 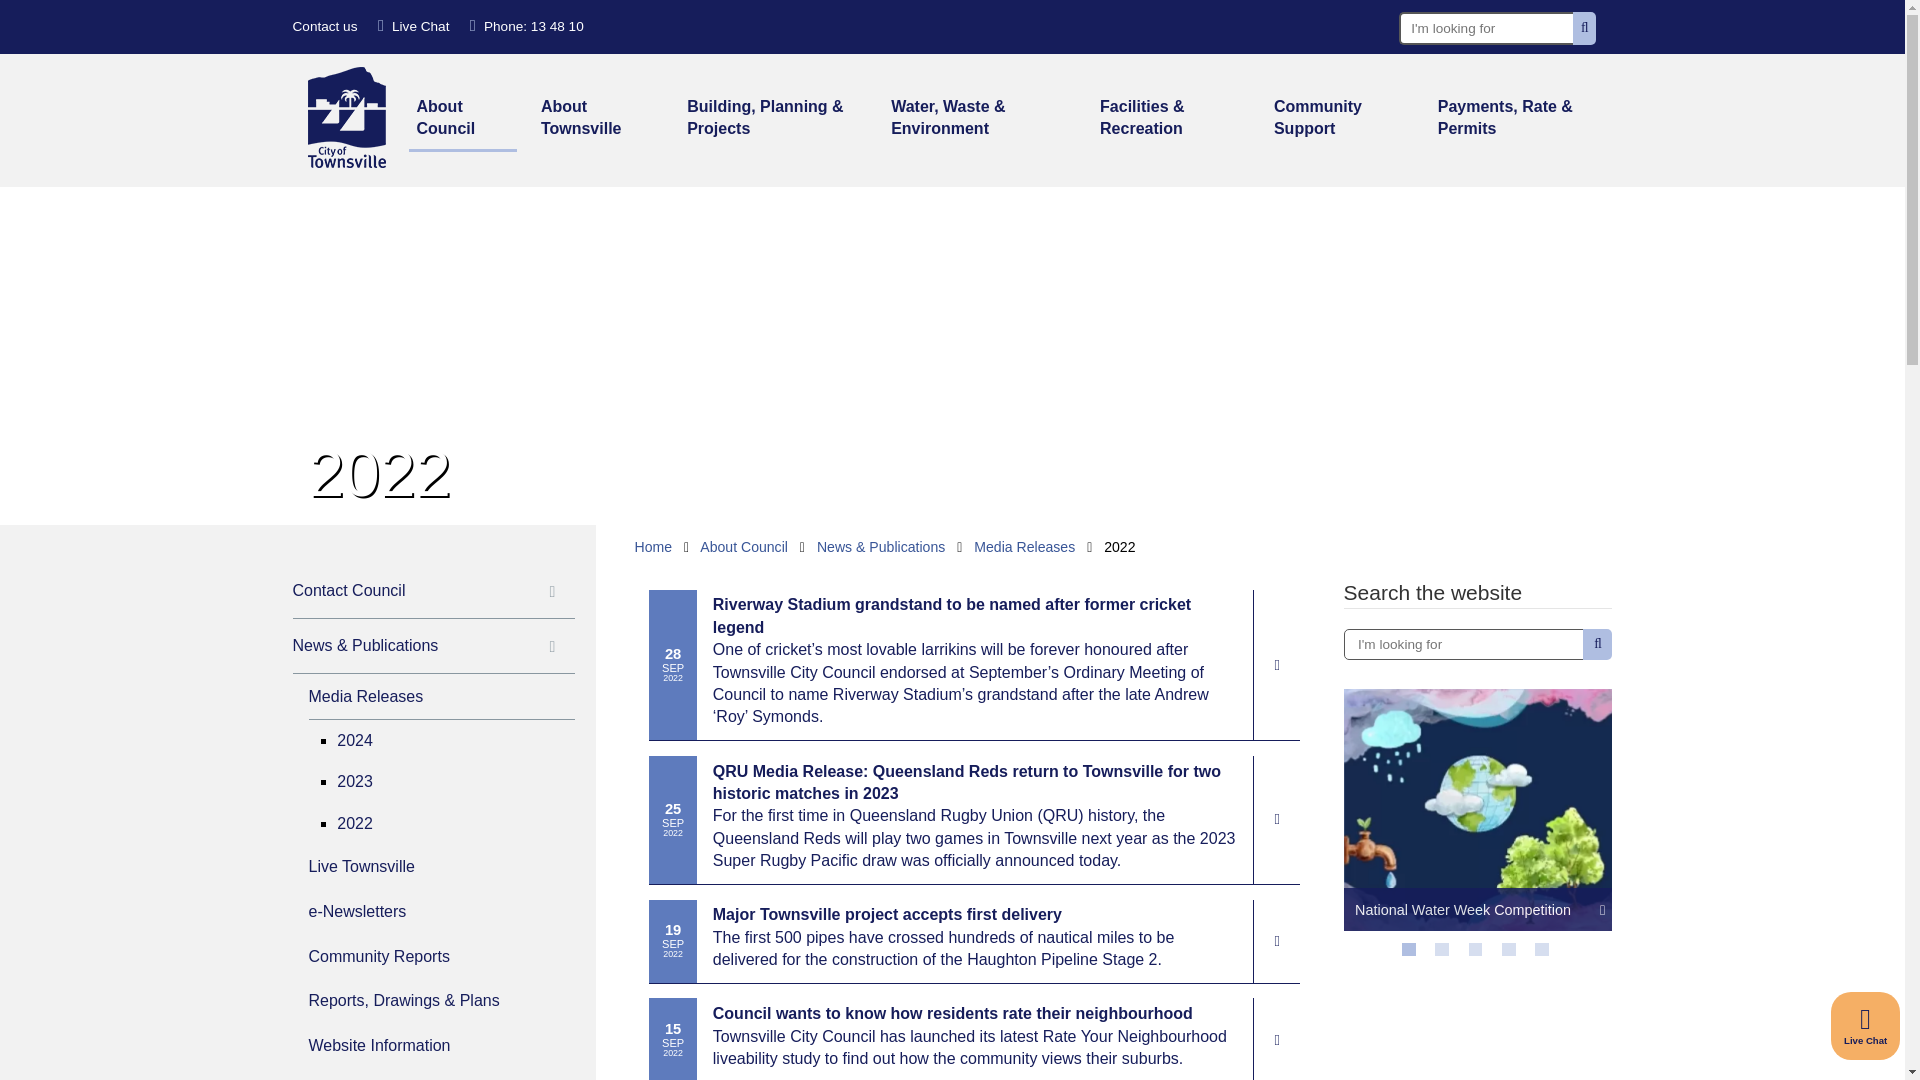 What do you see at coordinates (414, 26) in the screenshot?
I see `Live Chat` at bounding box center [414, 26].